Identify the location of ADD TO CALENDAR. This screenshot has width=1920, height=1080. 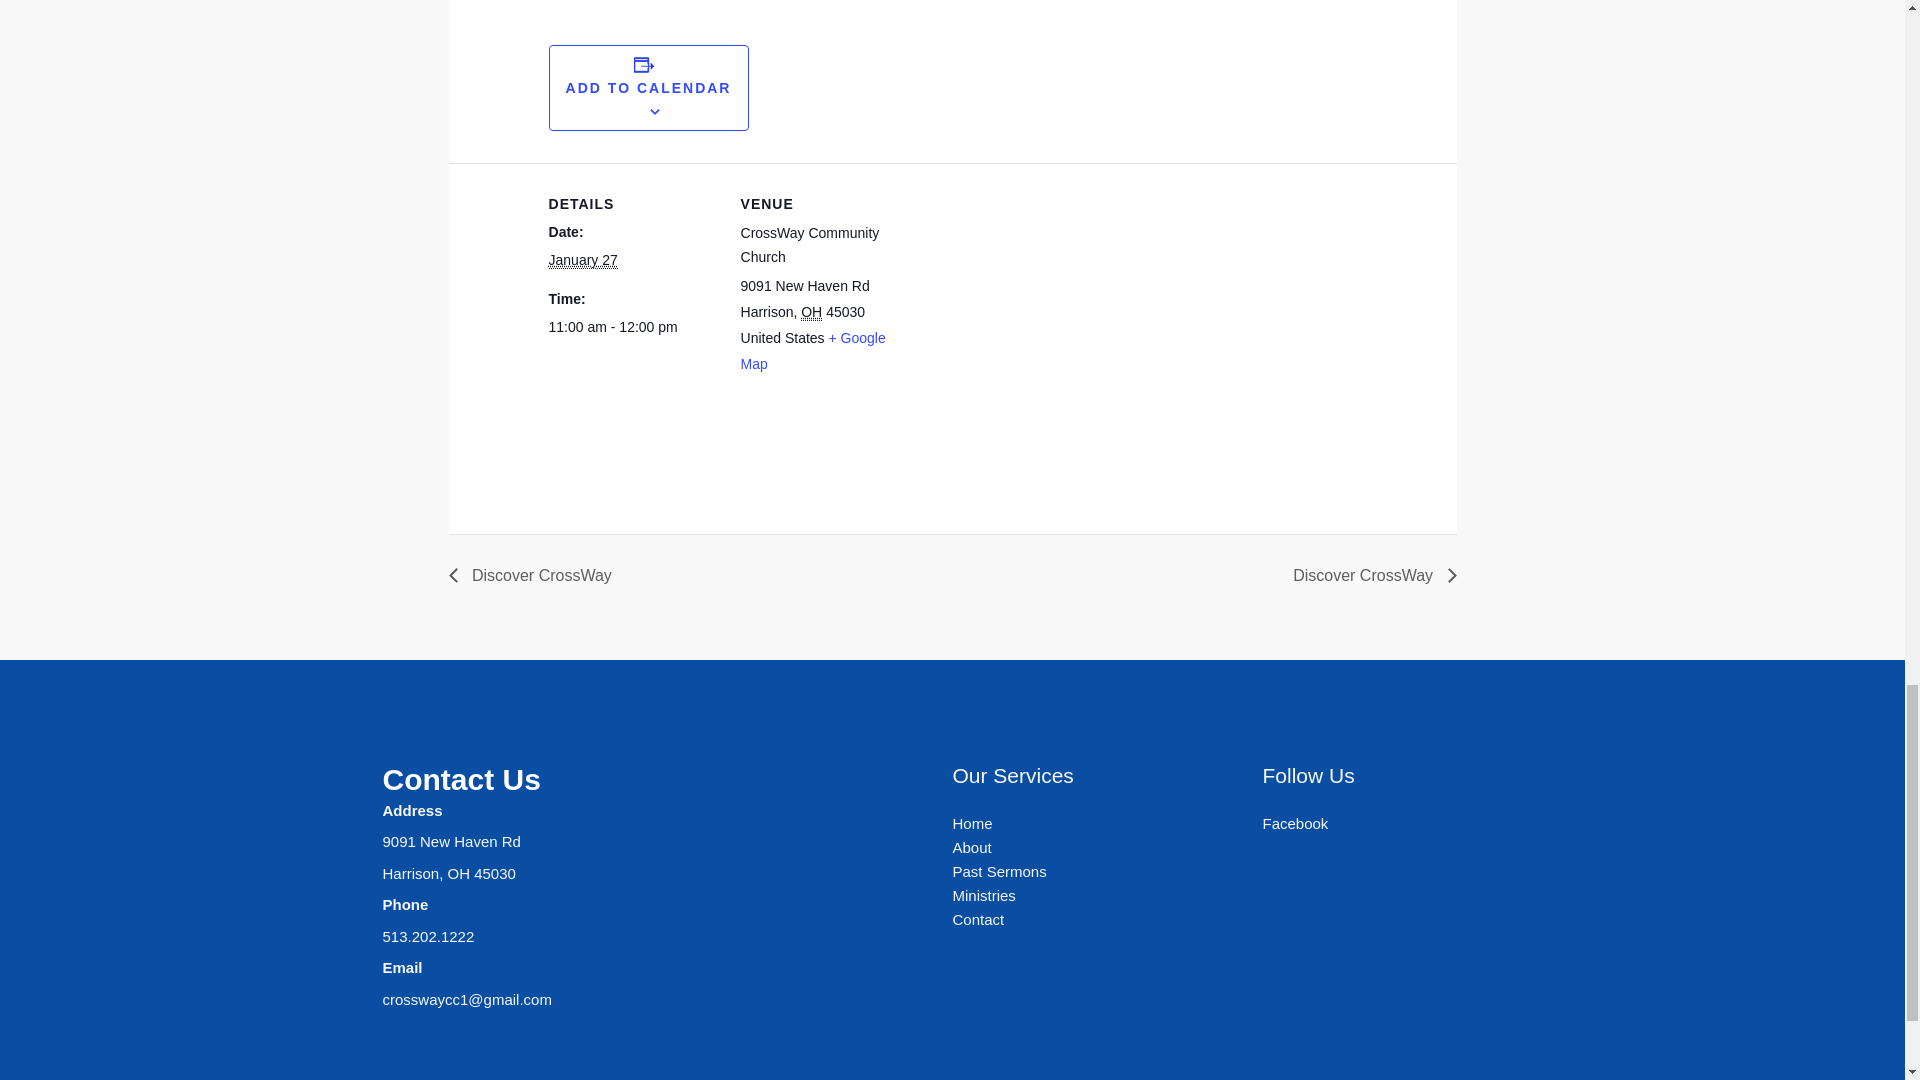
(648, 88).